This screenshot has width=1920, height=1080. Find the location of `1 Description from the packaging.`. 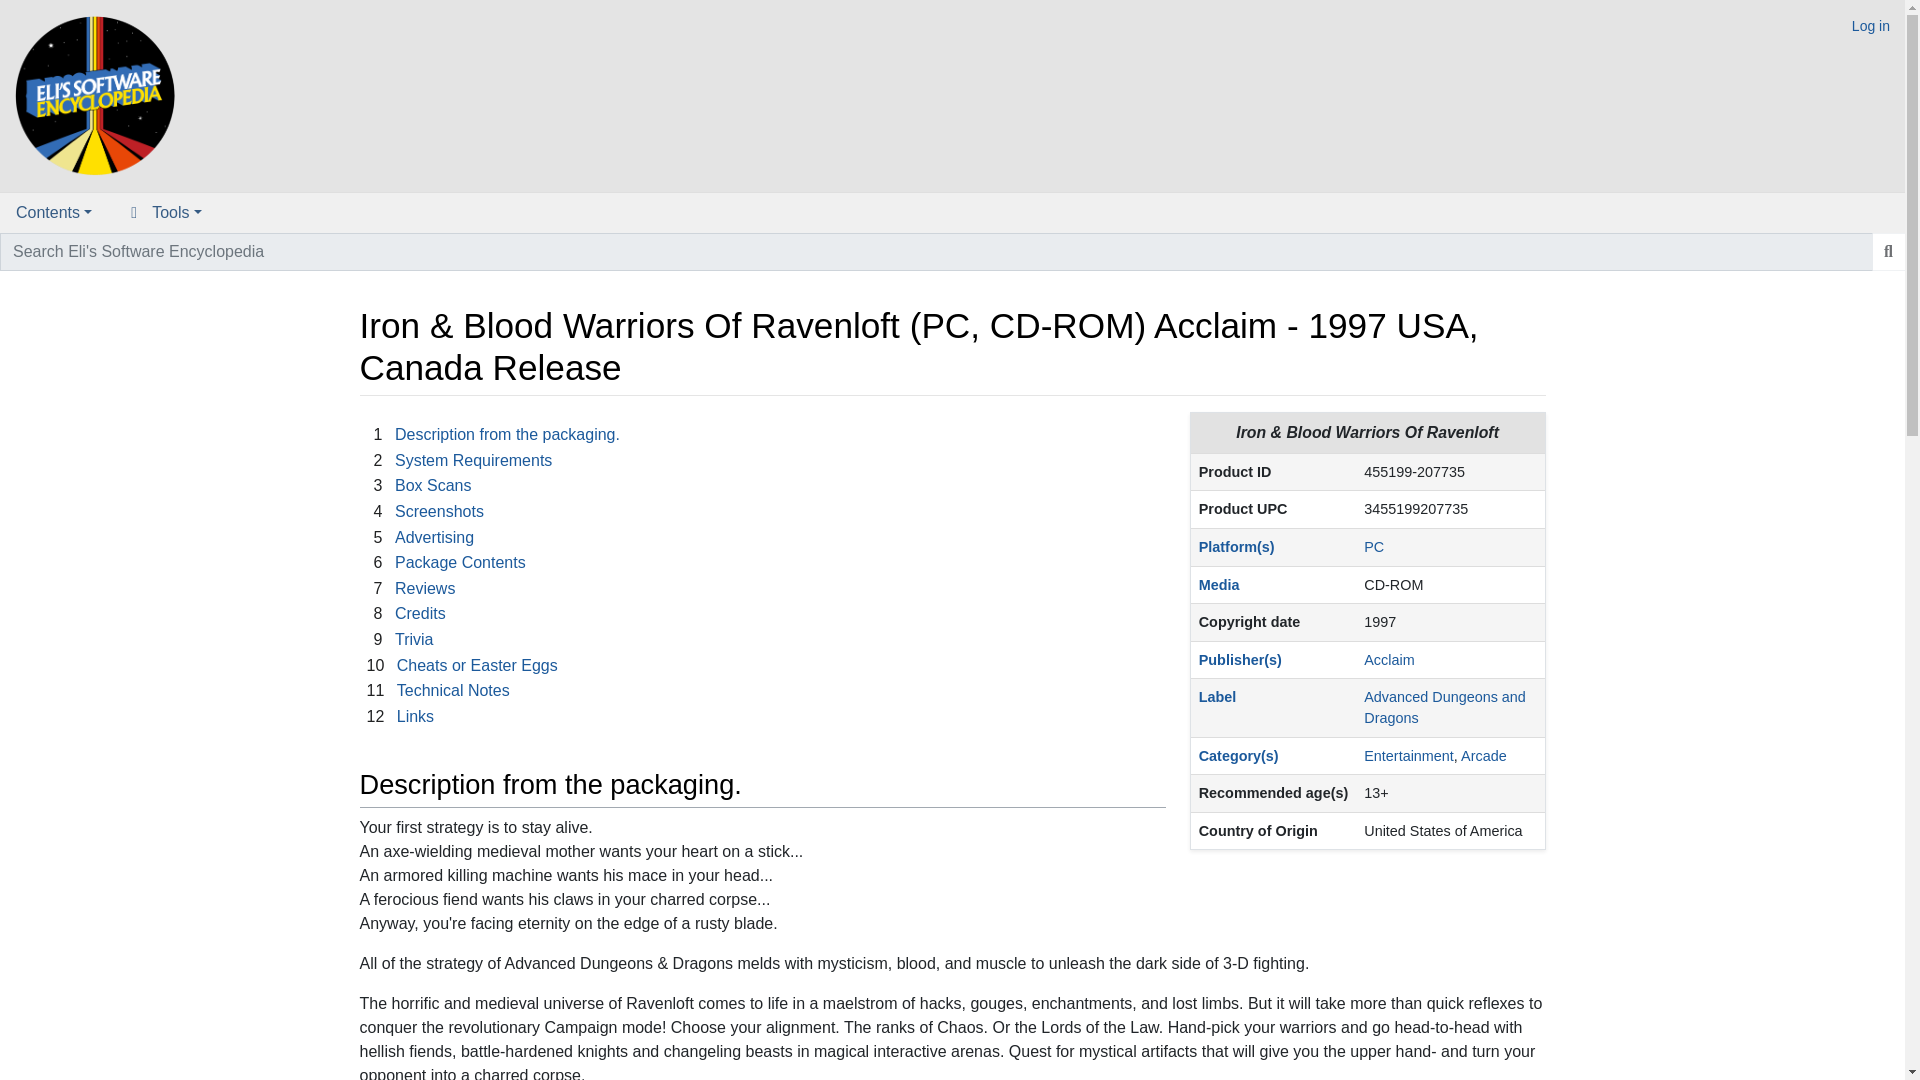

1 Description from the packaging. is located at coordinates (492, 434).